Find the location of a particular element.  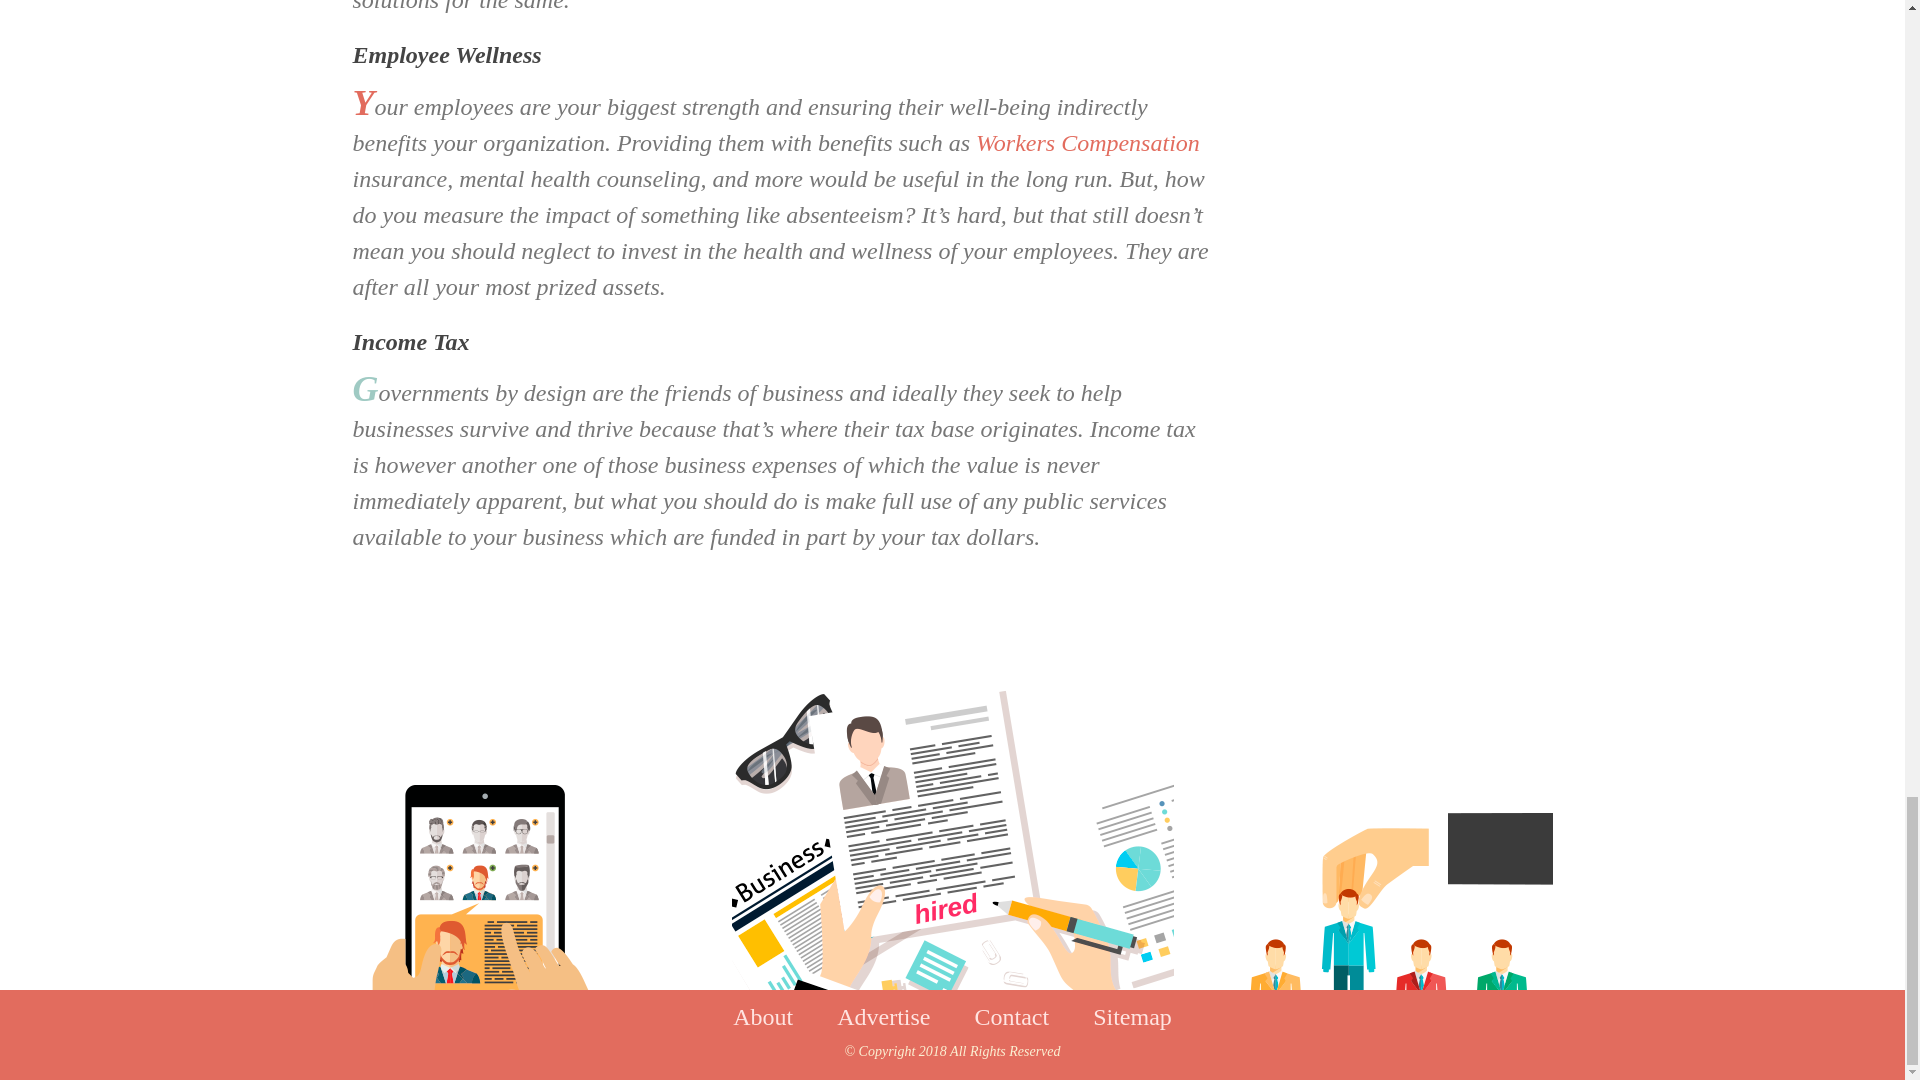

Contact is located at coordinates (1010, 1017).